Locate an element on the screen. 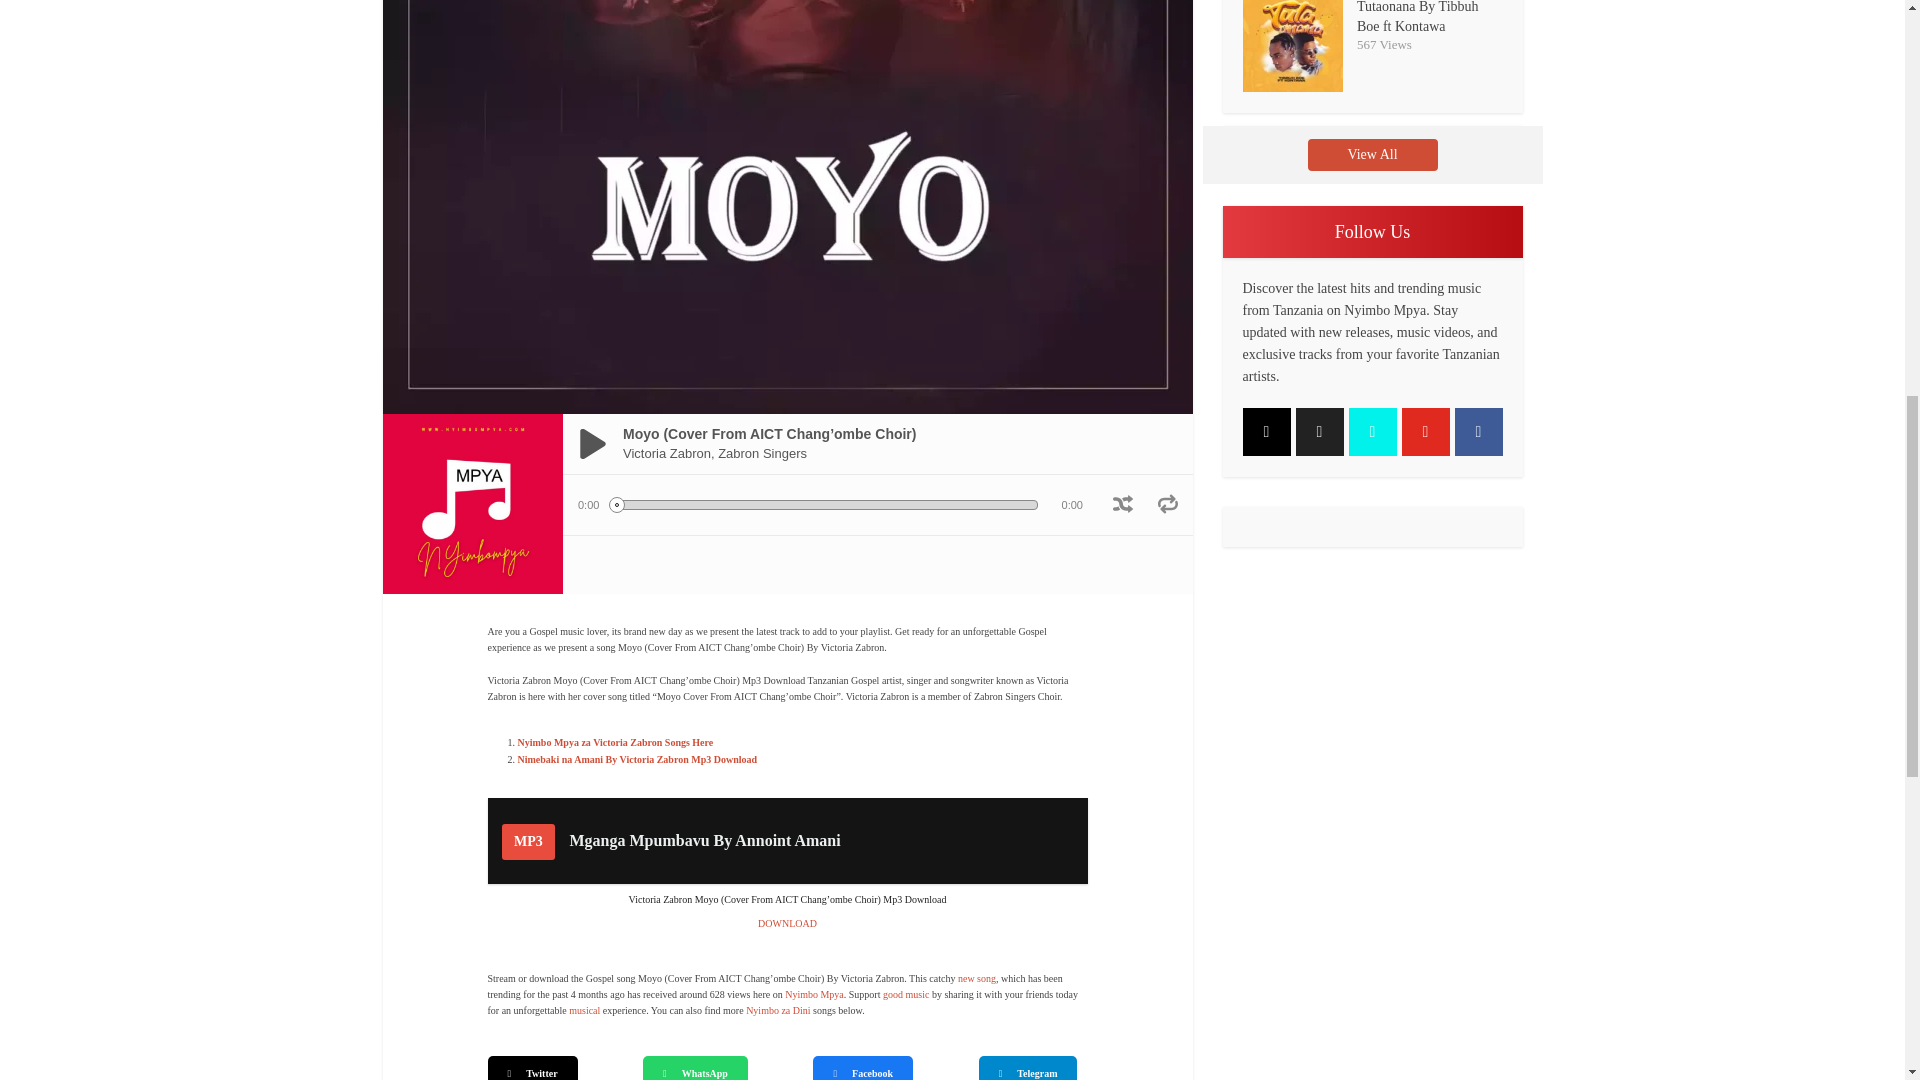  new song is located at coordinates (977, 978).